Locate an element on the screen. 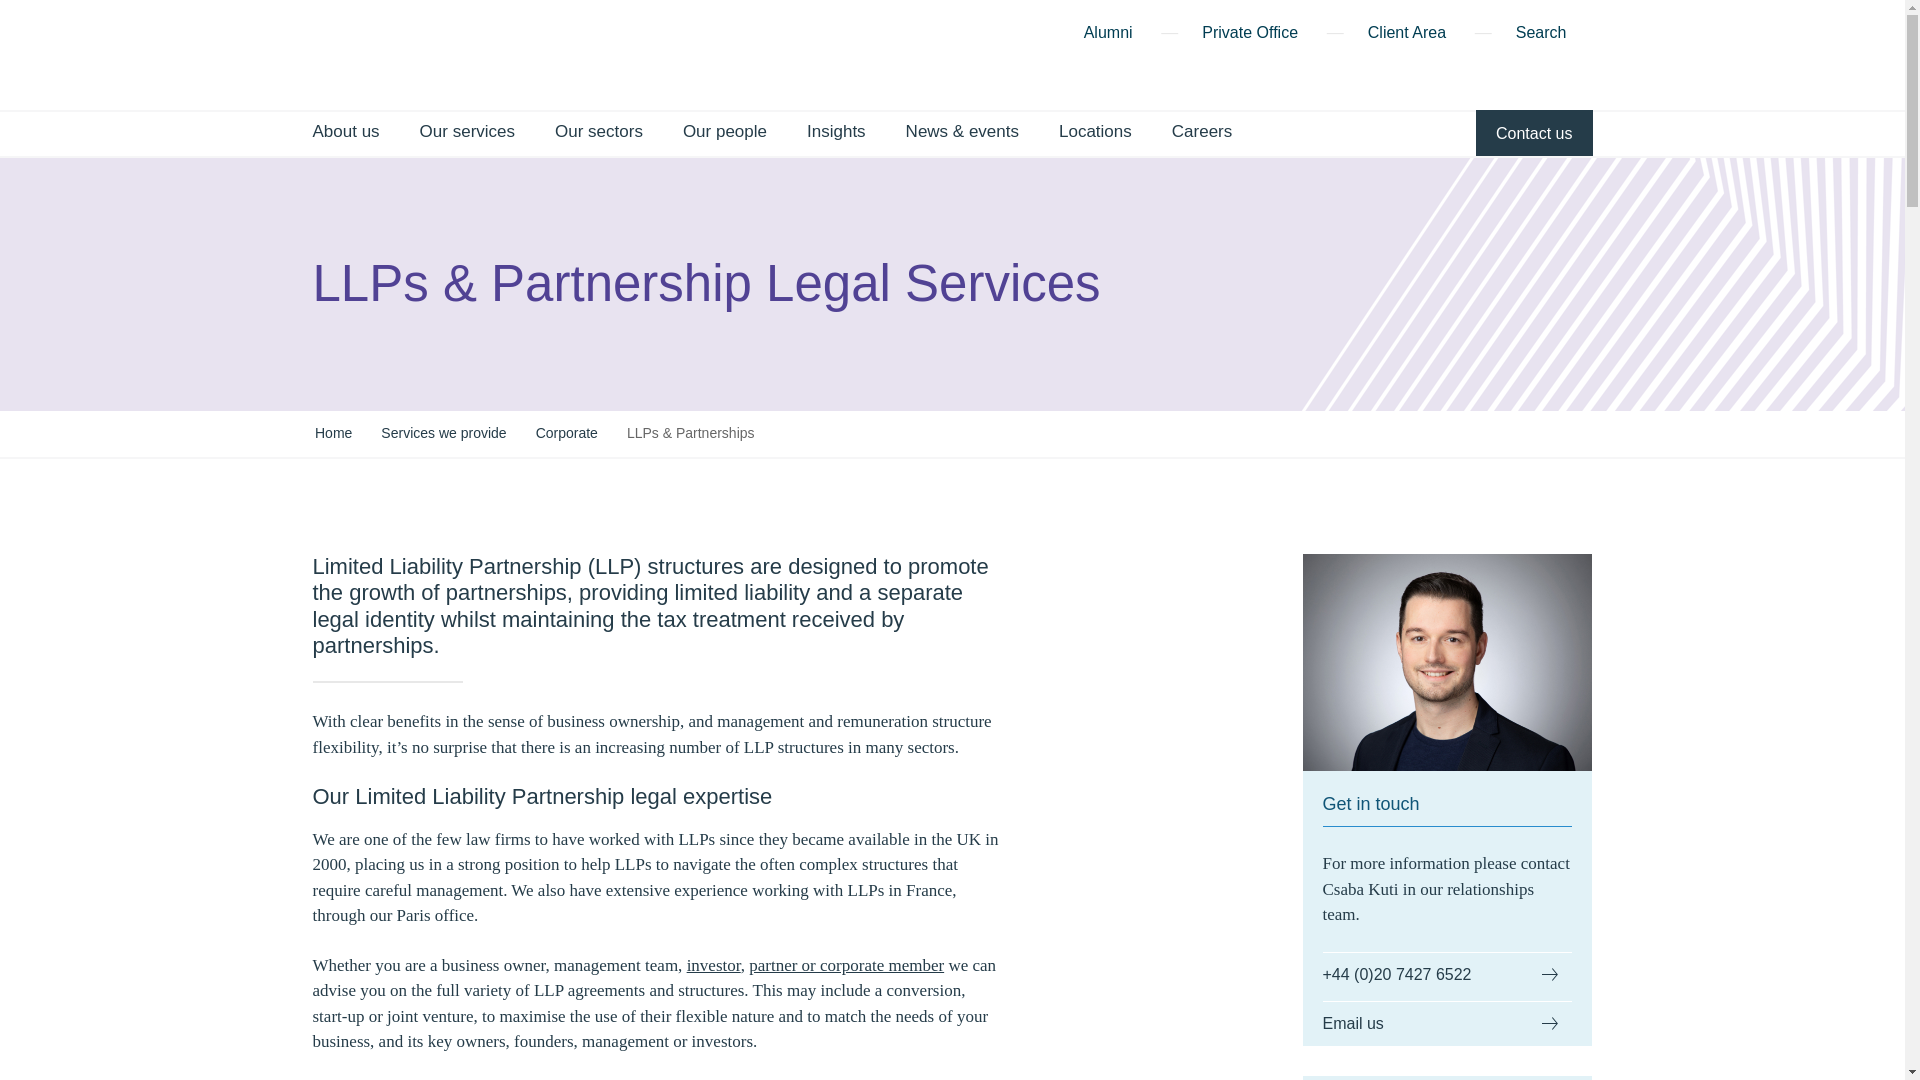 The image size is (1920, 1080). About us is located at coordinates (344, 133).